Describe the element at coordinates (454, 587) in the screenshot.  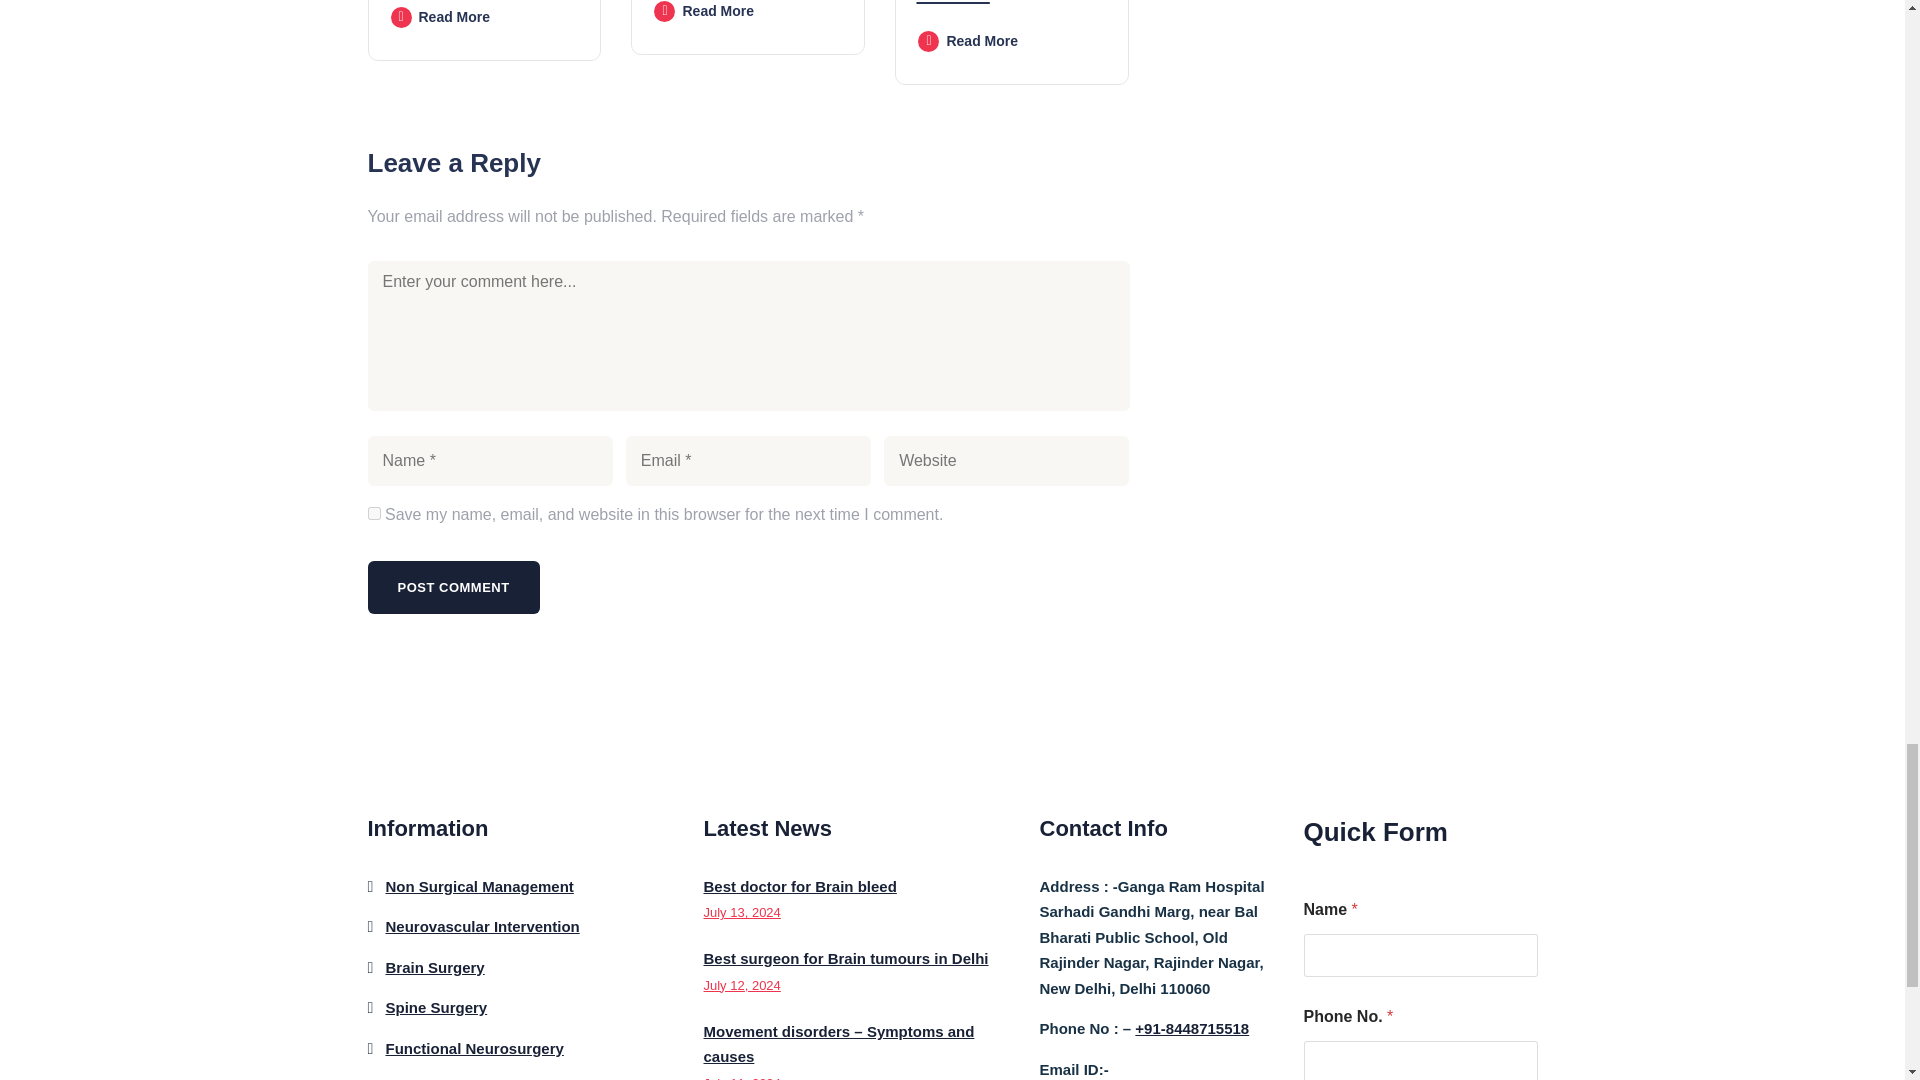
I see `Post Comment` at that location.